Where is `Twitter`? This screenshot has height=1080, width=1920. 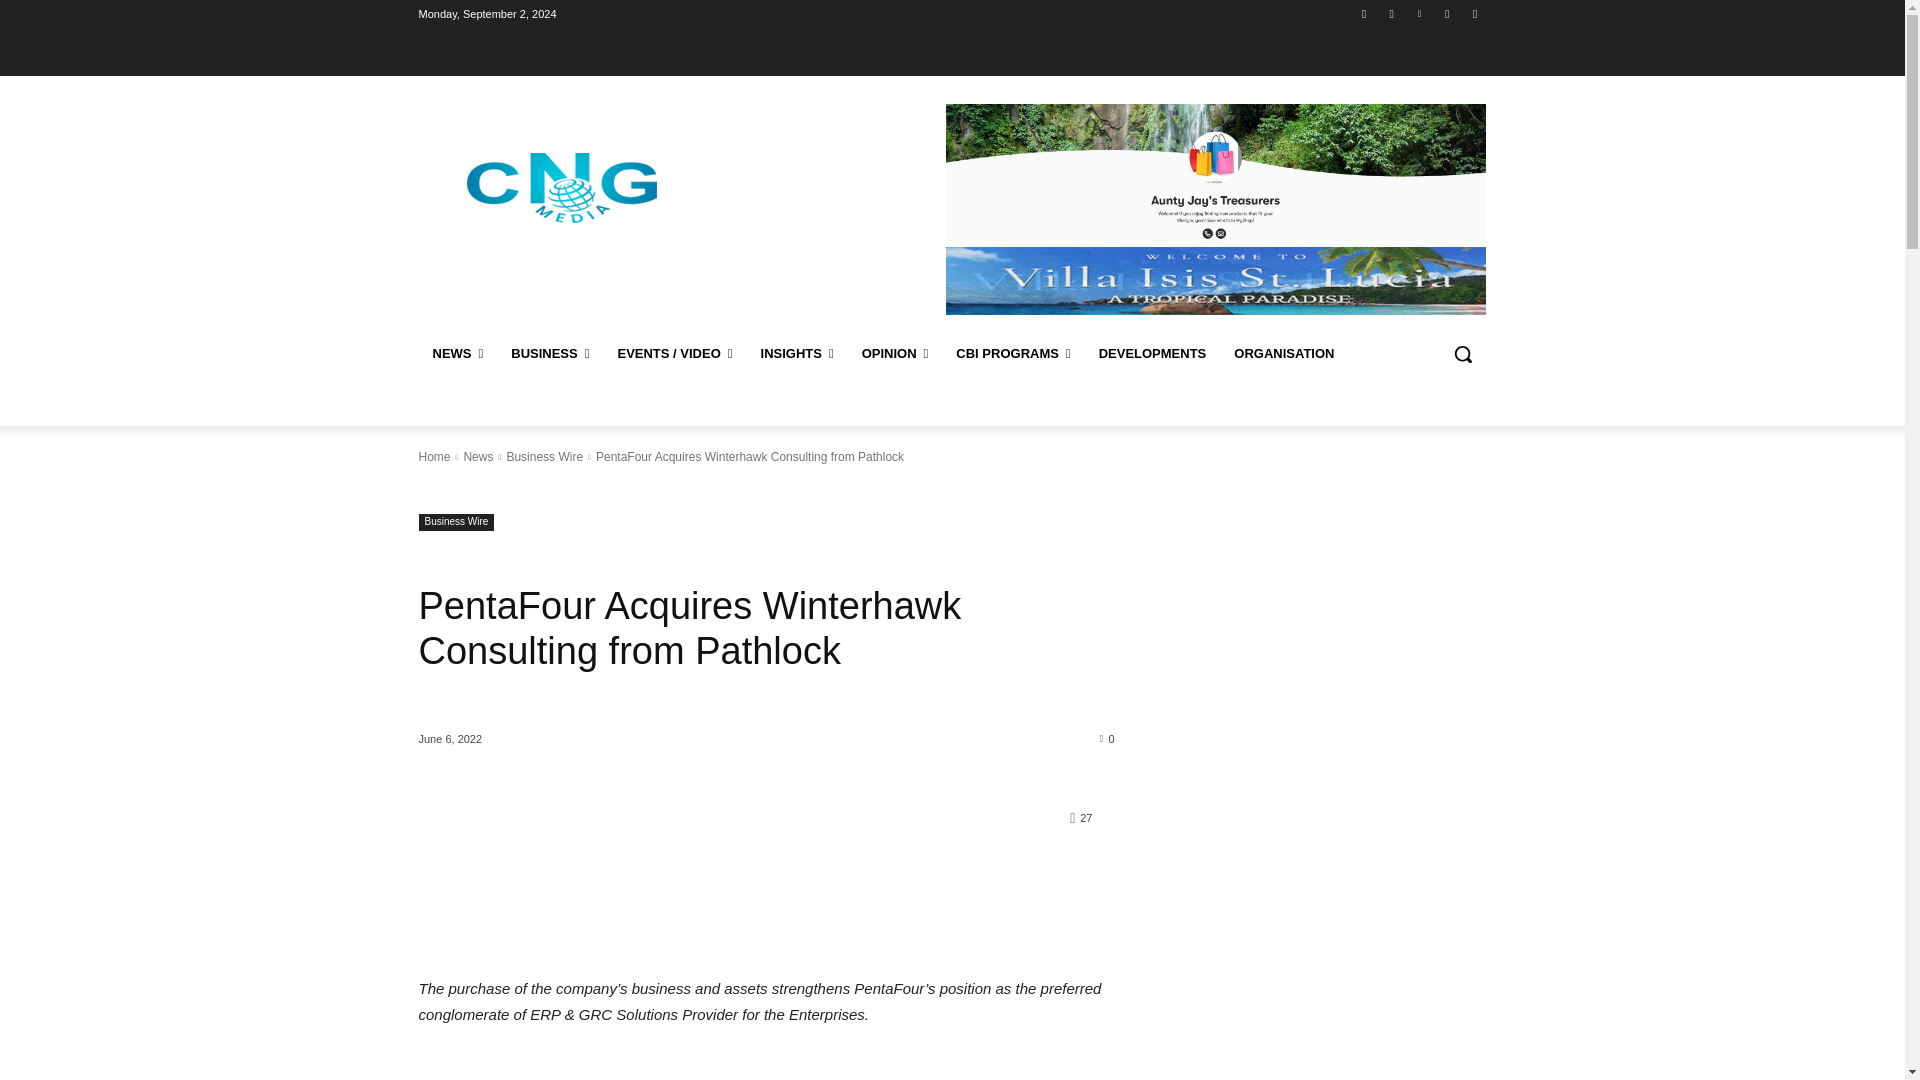
Twitter is located at coordinates (1448, 13).